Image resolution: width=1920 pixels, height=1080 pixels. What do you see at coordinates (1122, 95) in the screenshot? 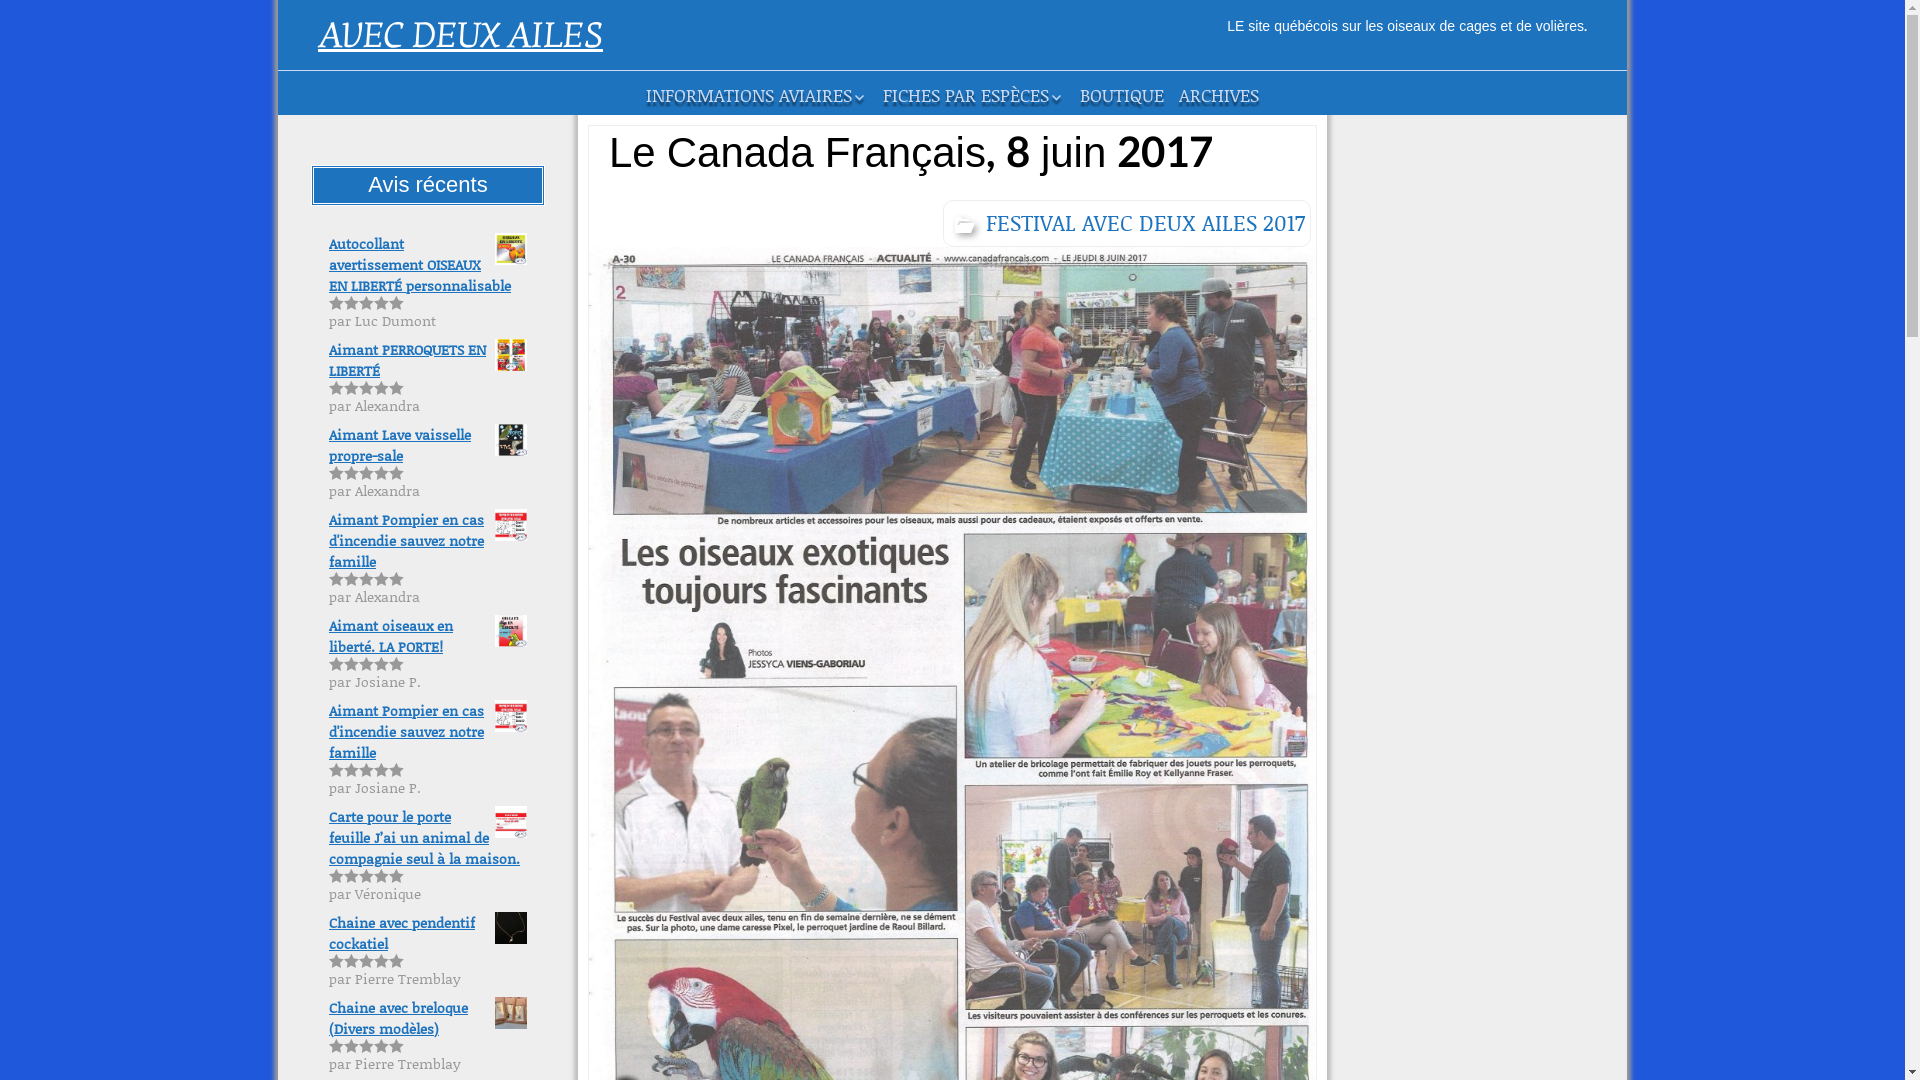
I see `BOUTIQUE` at bounding box center [1122, 95].